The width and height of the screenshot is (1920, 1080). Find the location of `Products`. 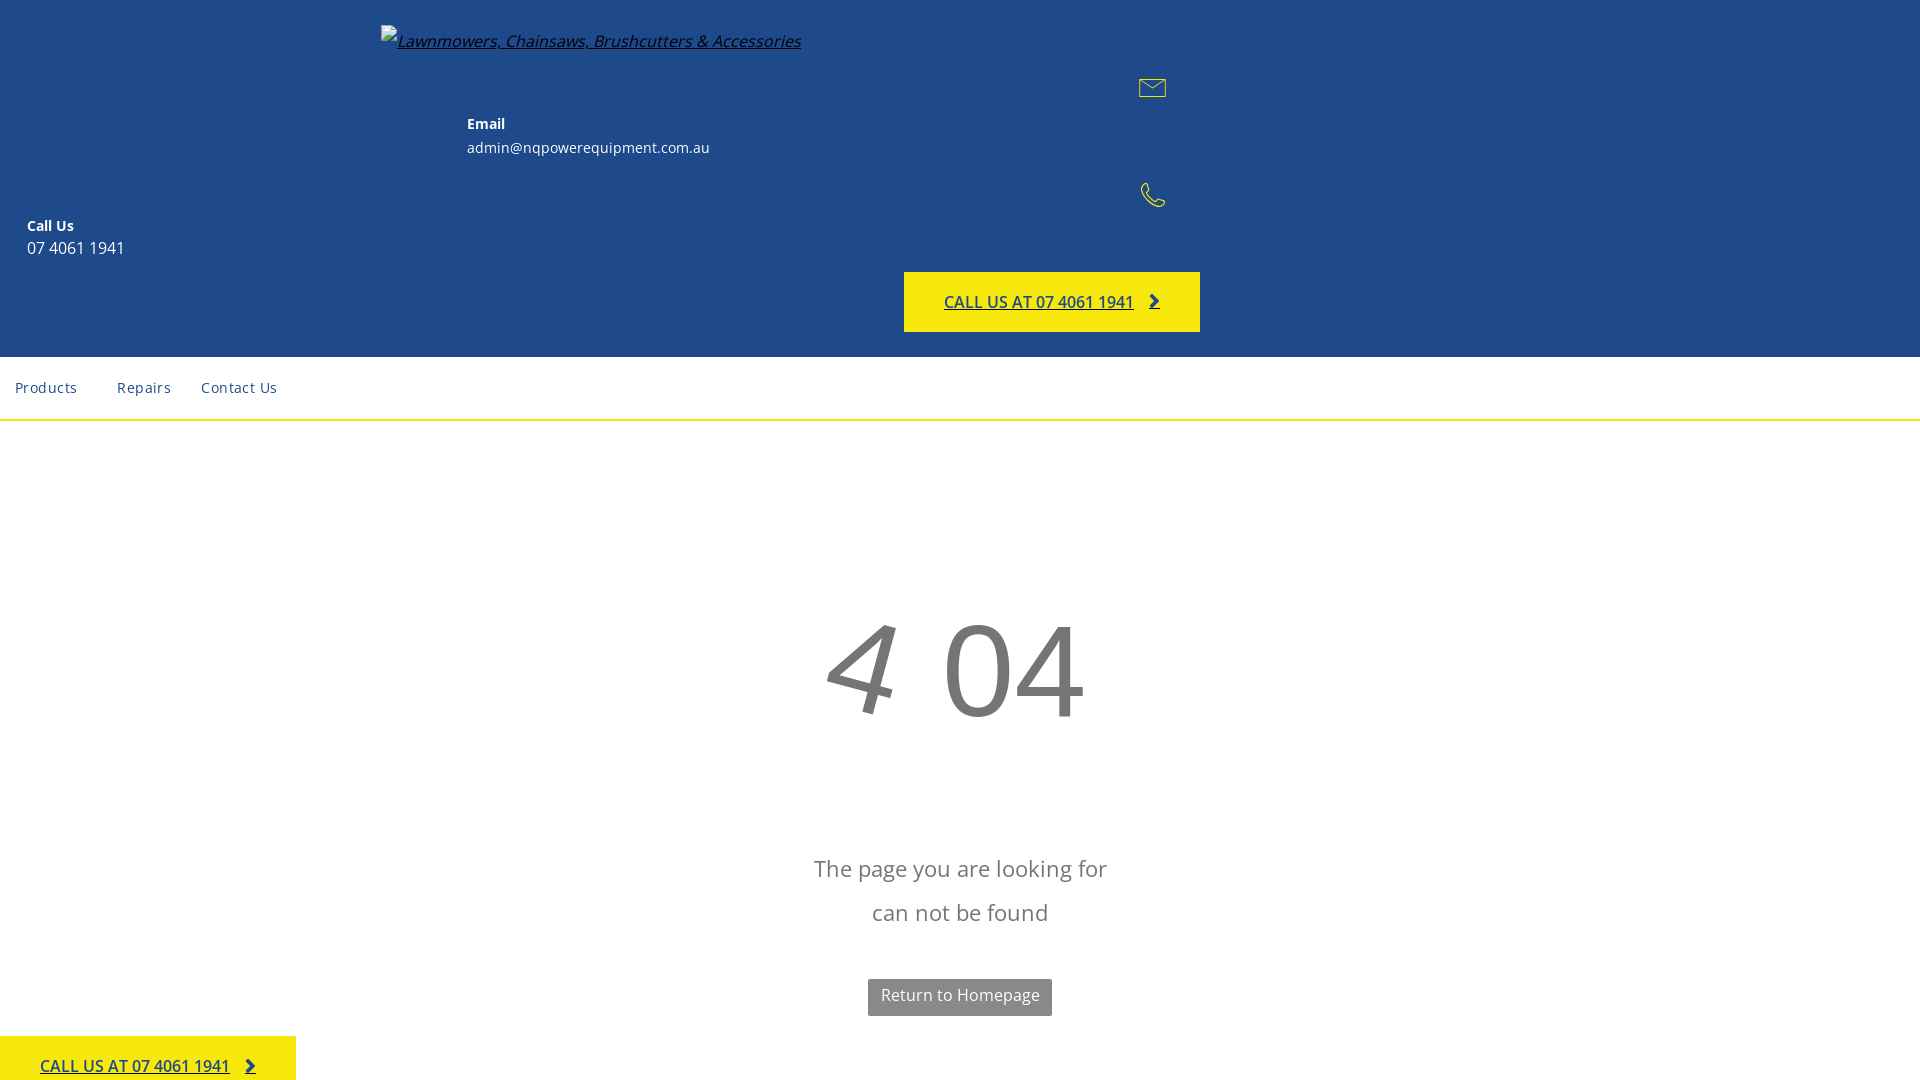

Products is located at coordinates (51, 388).